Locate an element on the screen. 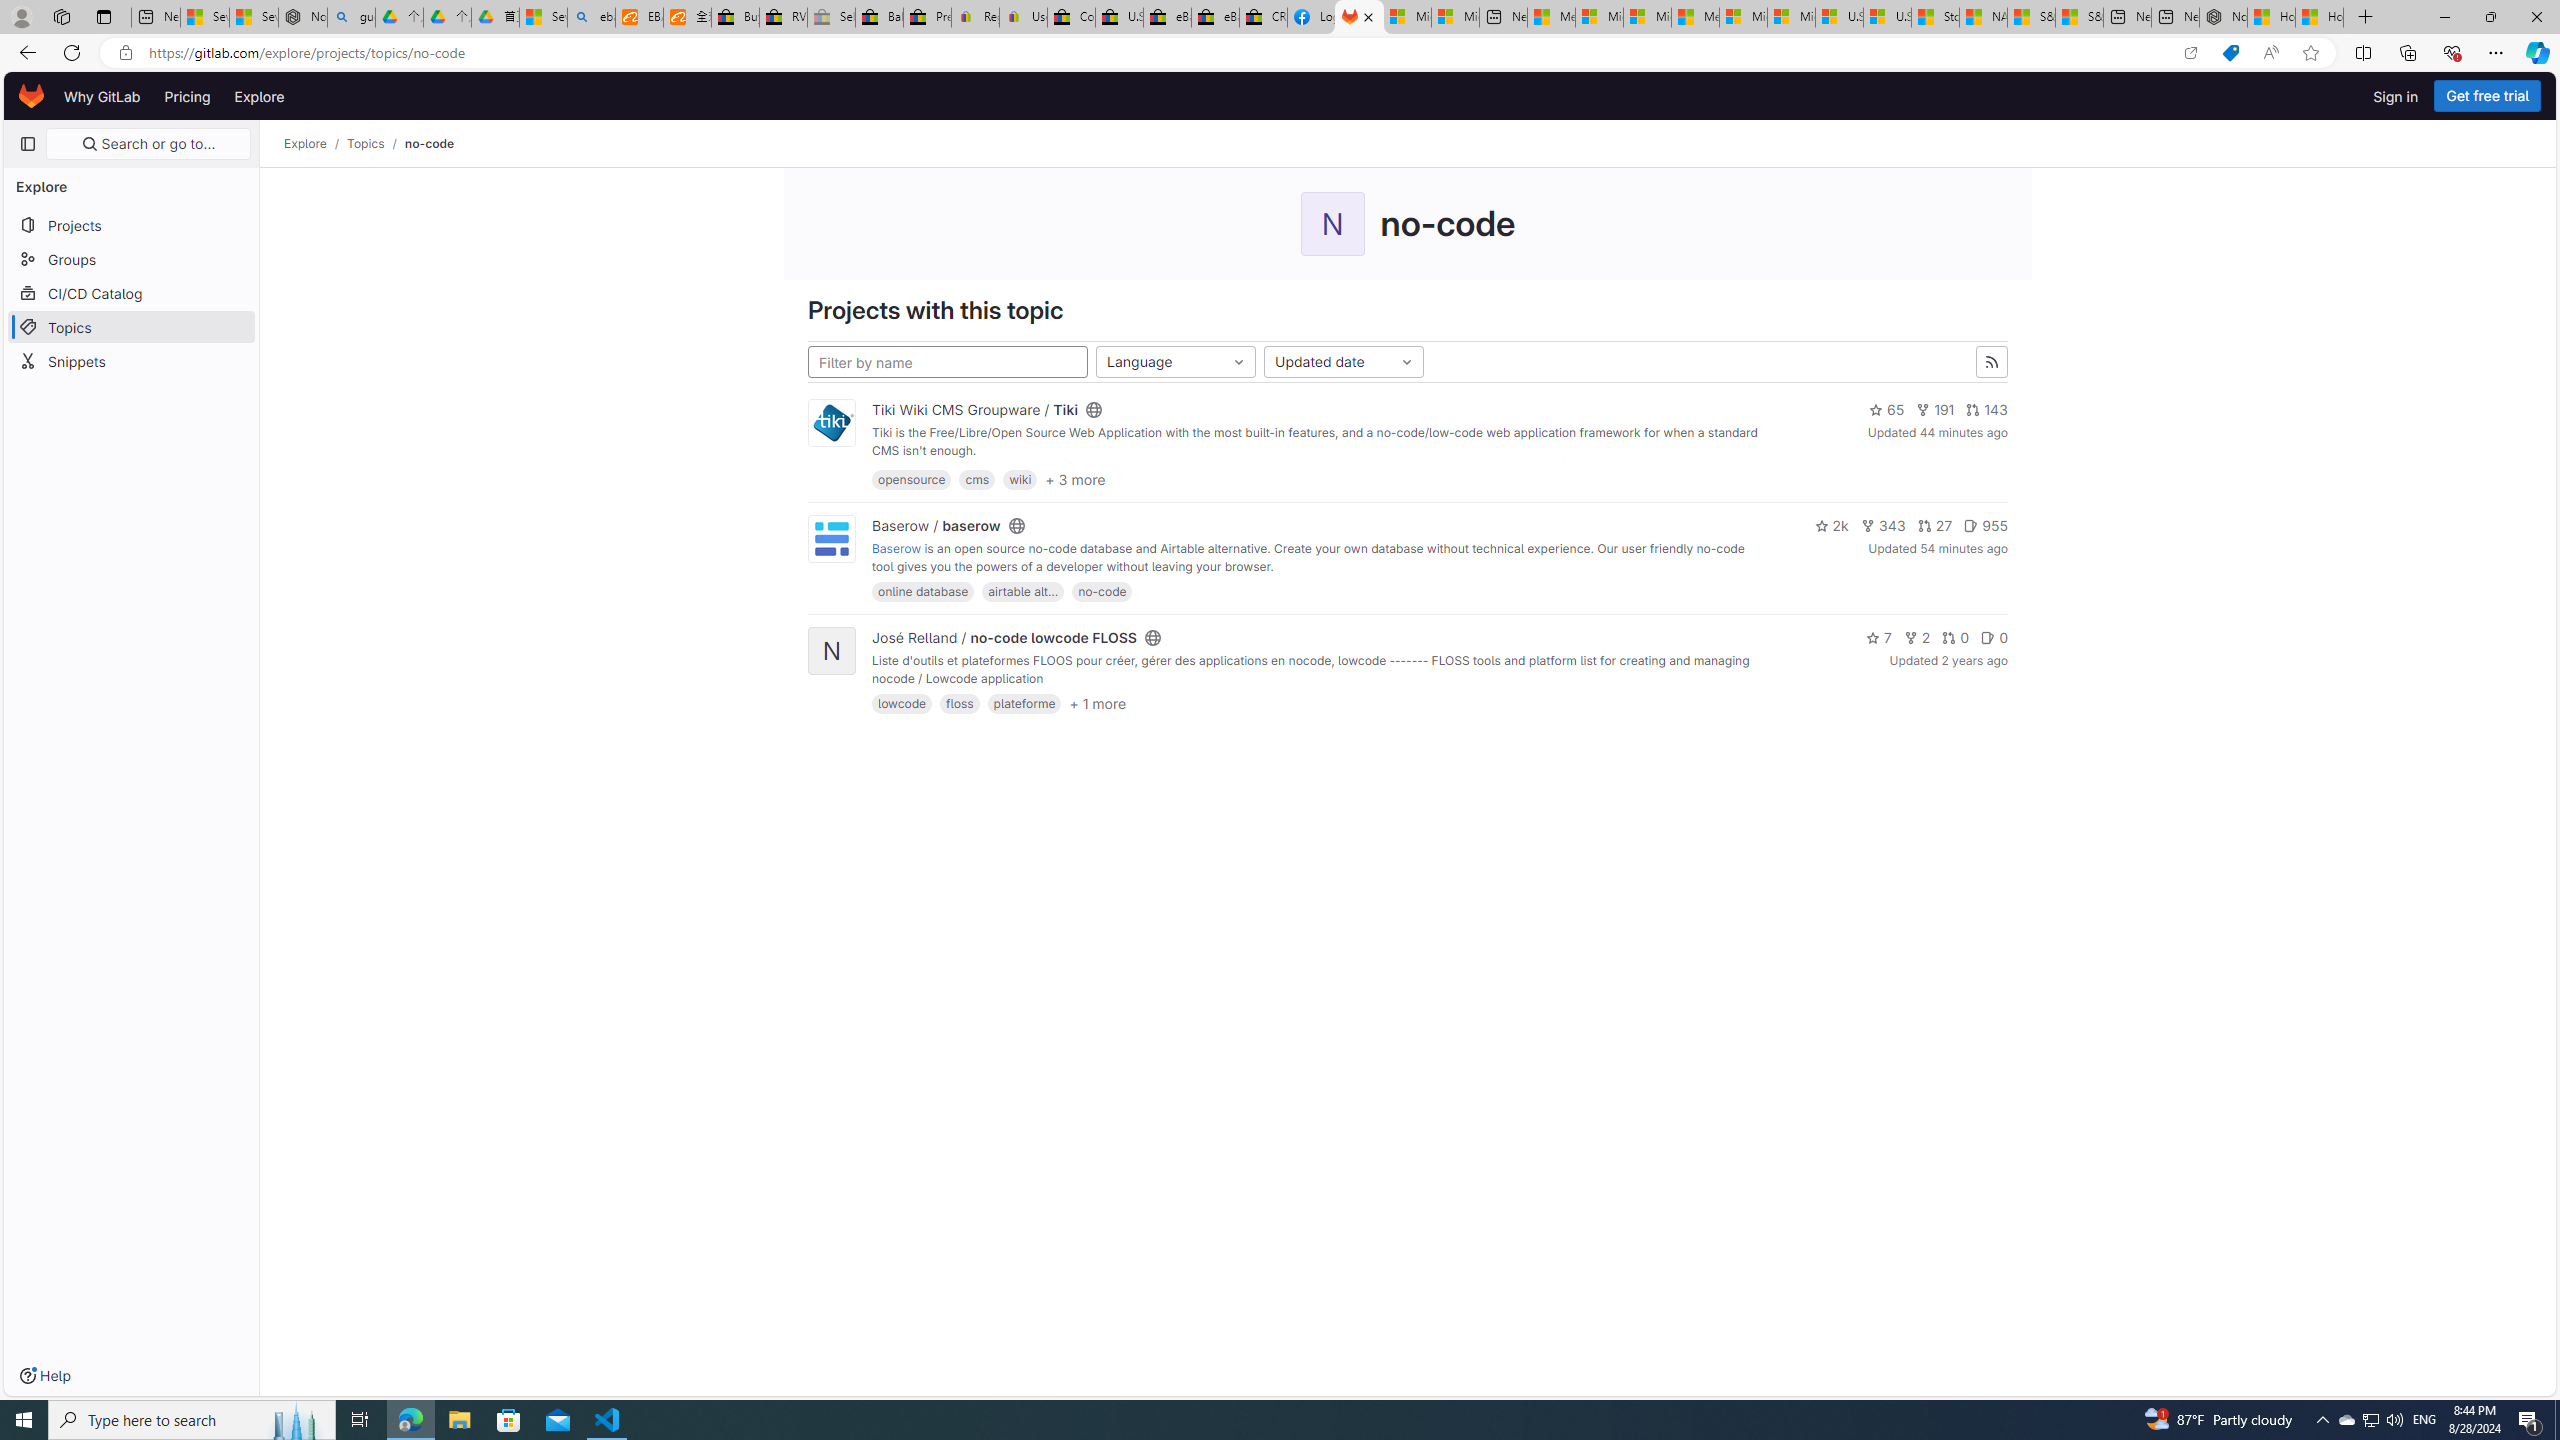 The width and height of the screenshot is (2560, 1440). Explore is located at coordinates (258, 96).